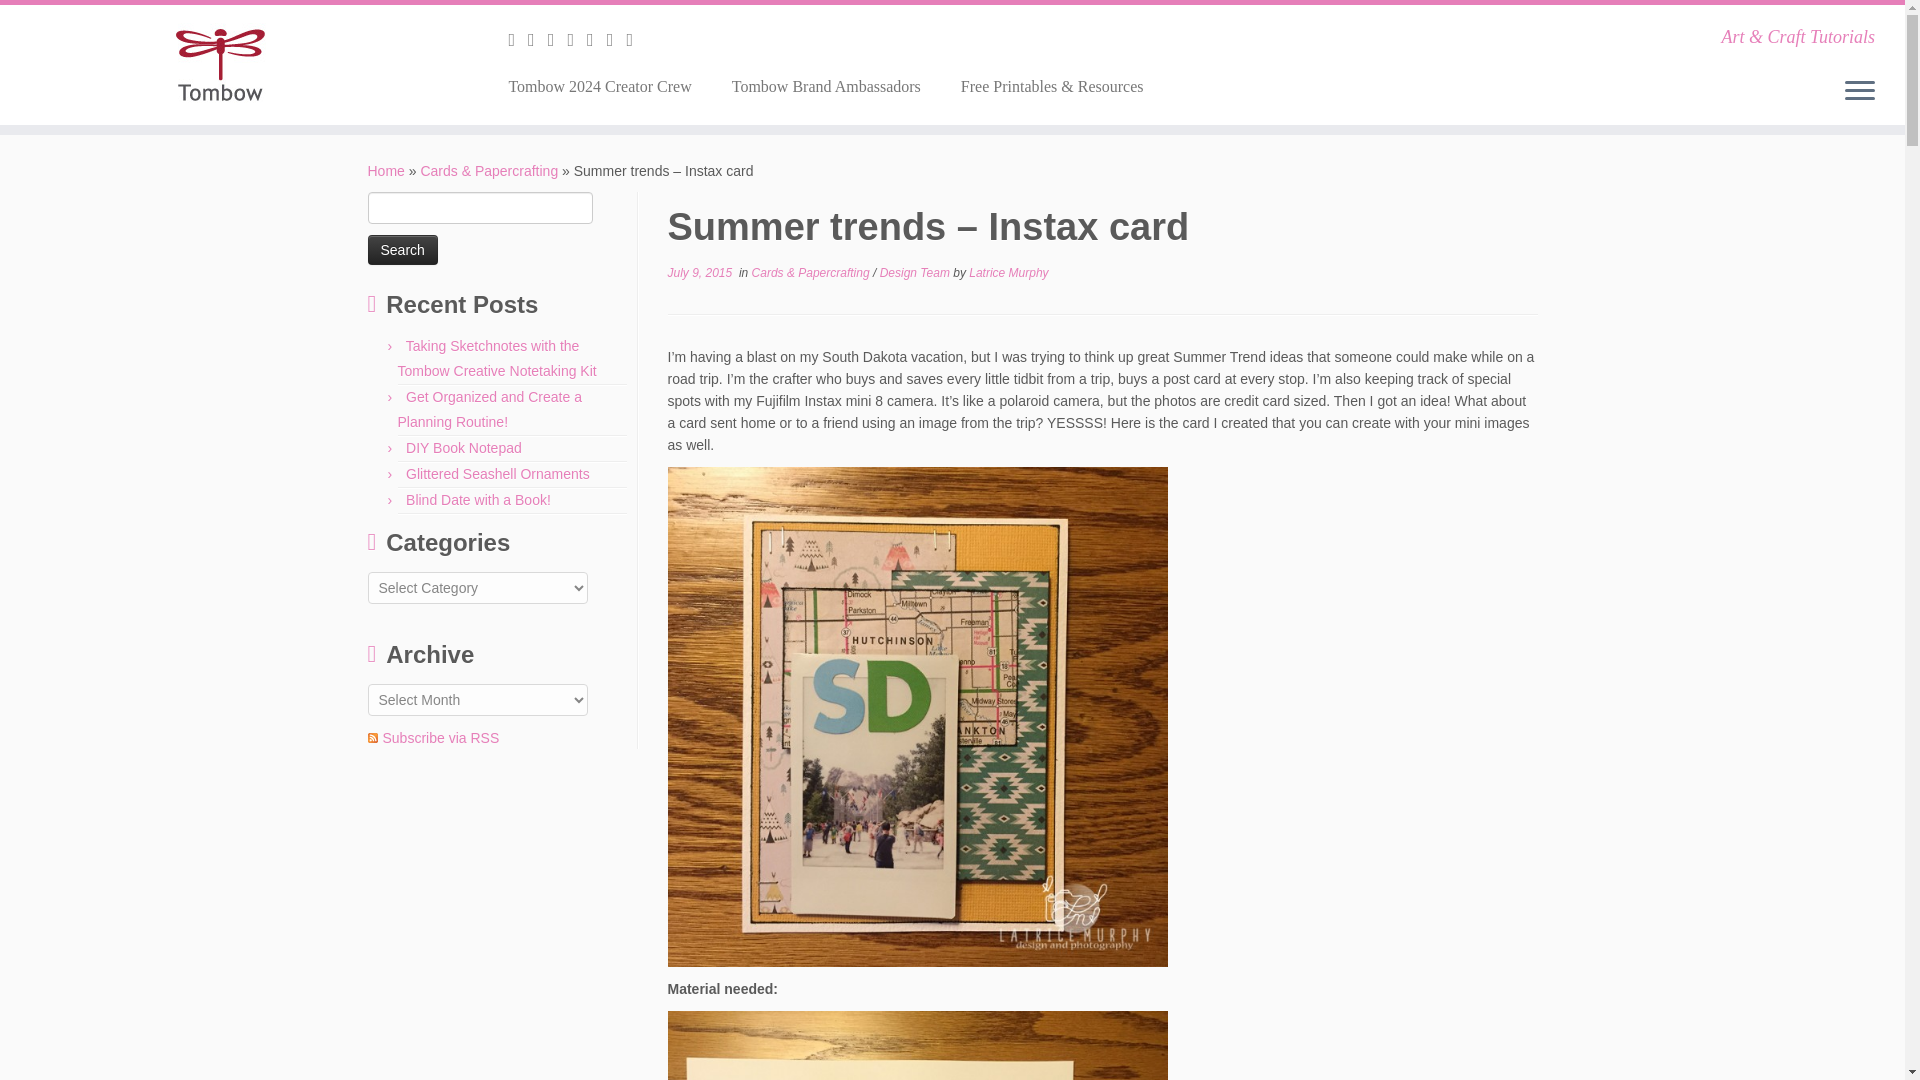 The image size is (1920, 1080). I want to click on Follow me on Instagram, so click(576, 40).